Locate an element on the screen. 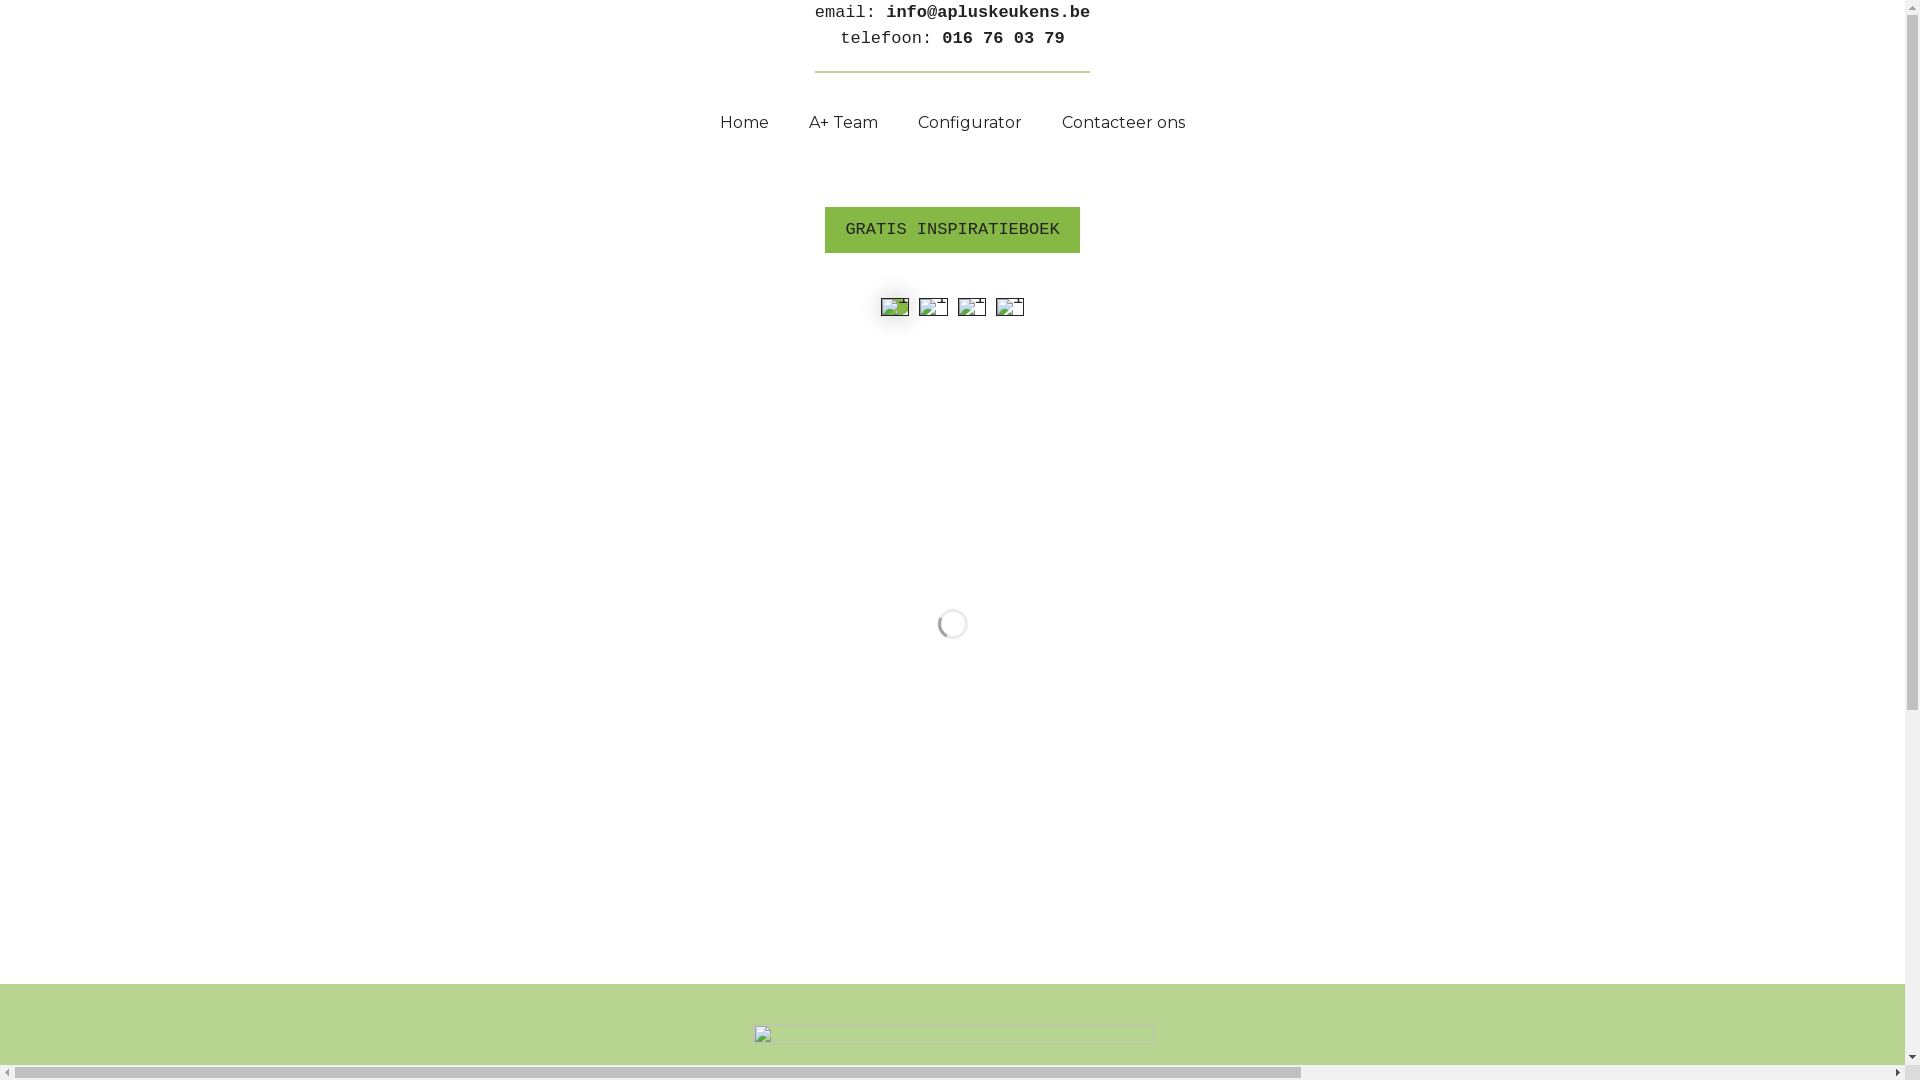  016 76 03 79 is located at coordinates (1003, 38).